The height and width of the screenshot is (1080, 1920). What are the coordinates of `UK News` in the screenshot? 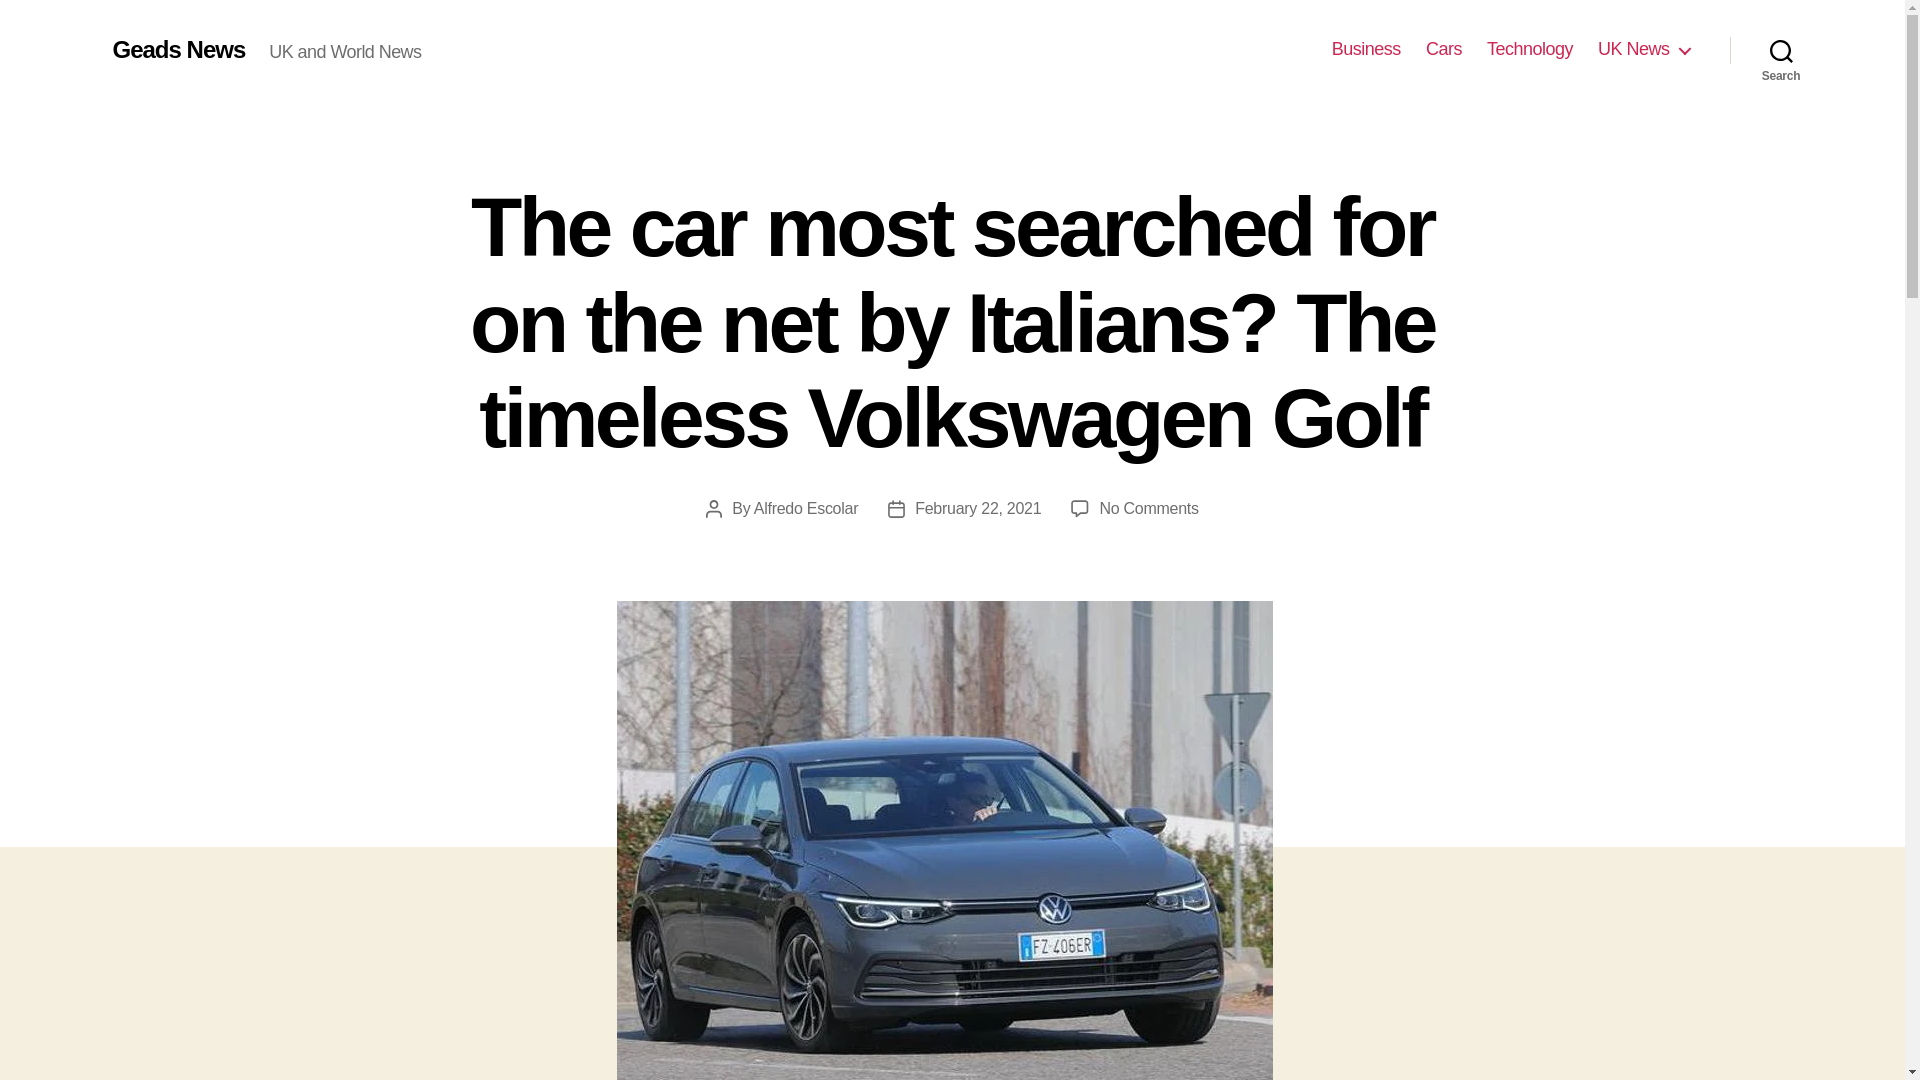 It's located at (1643, 49).